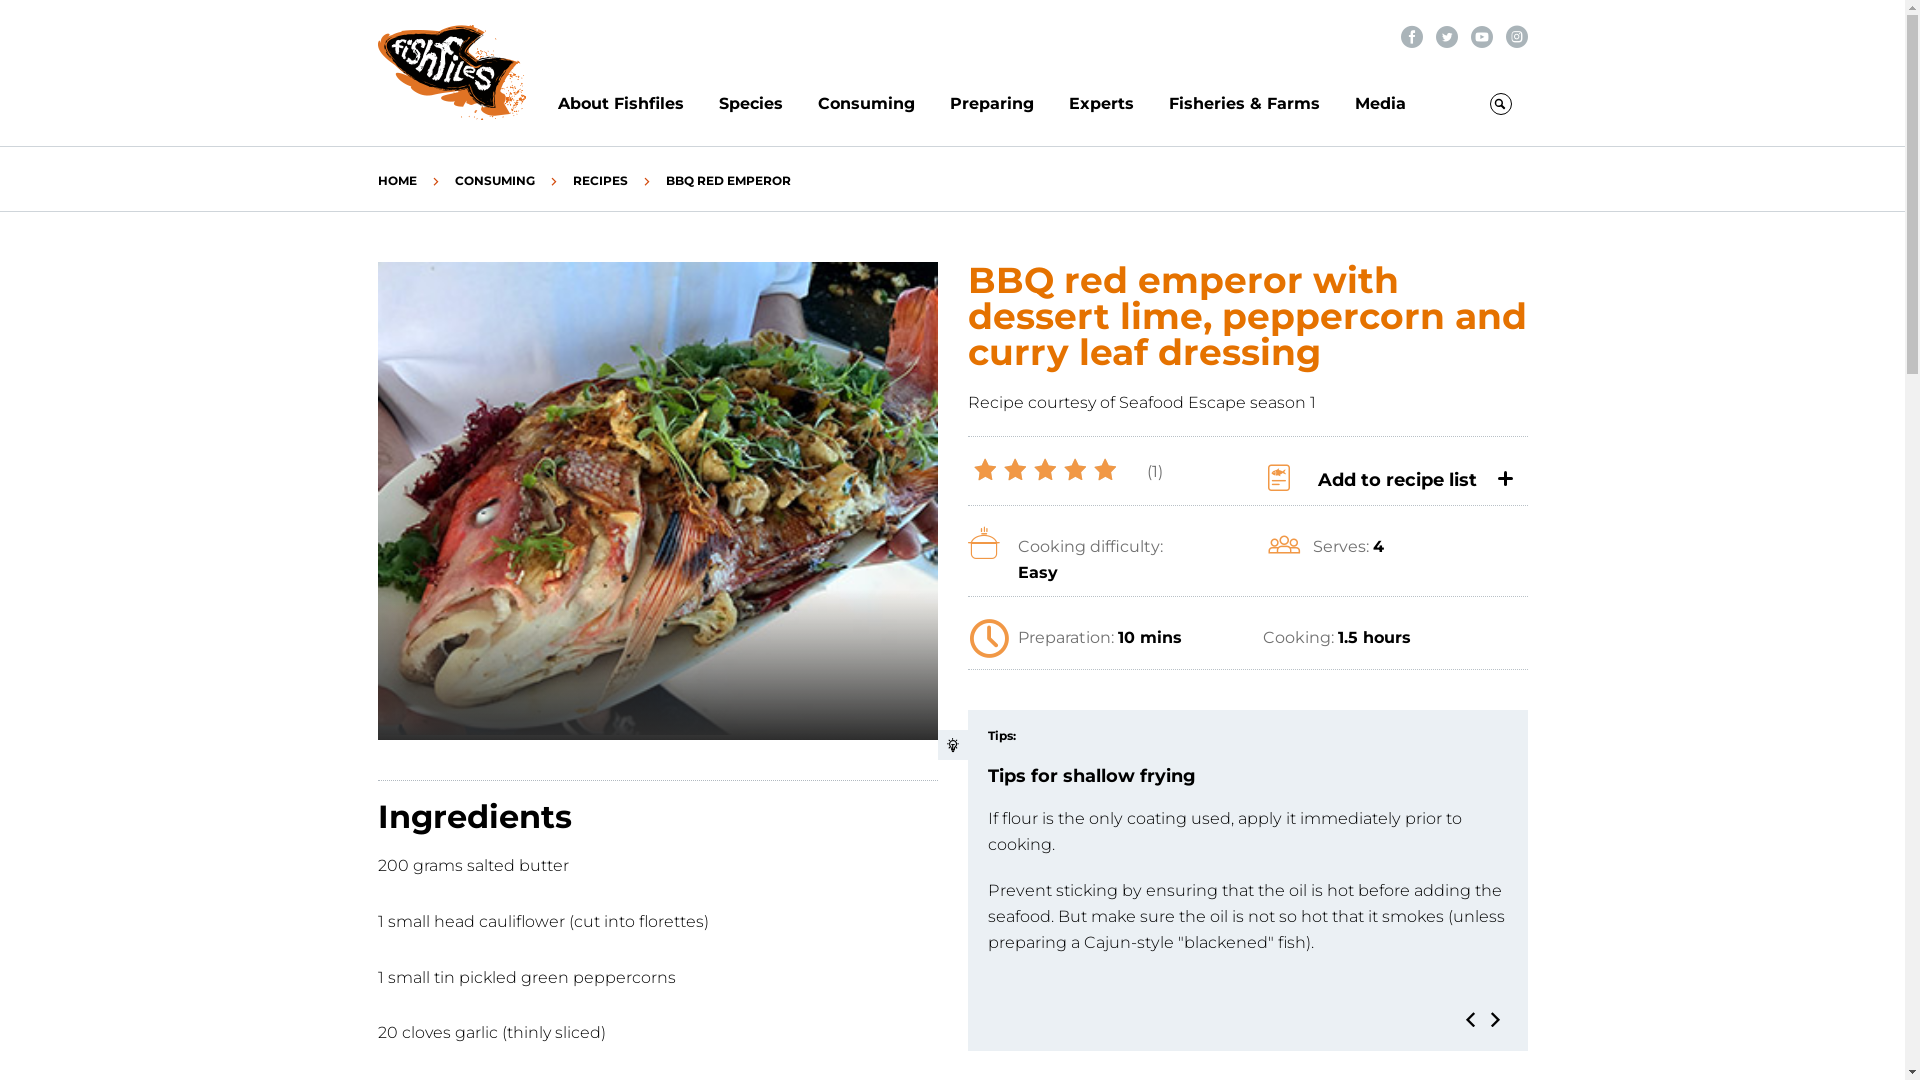  I want to click on Add to recipe list, so click(1387, 478).